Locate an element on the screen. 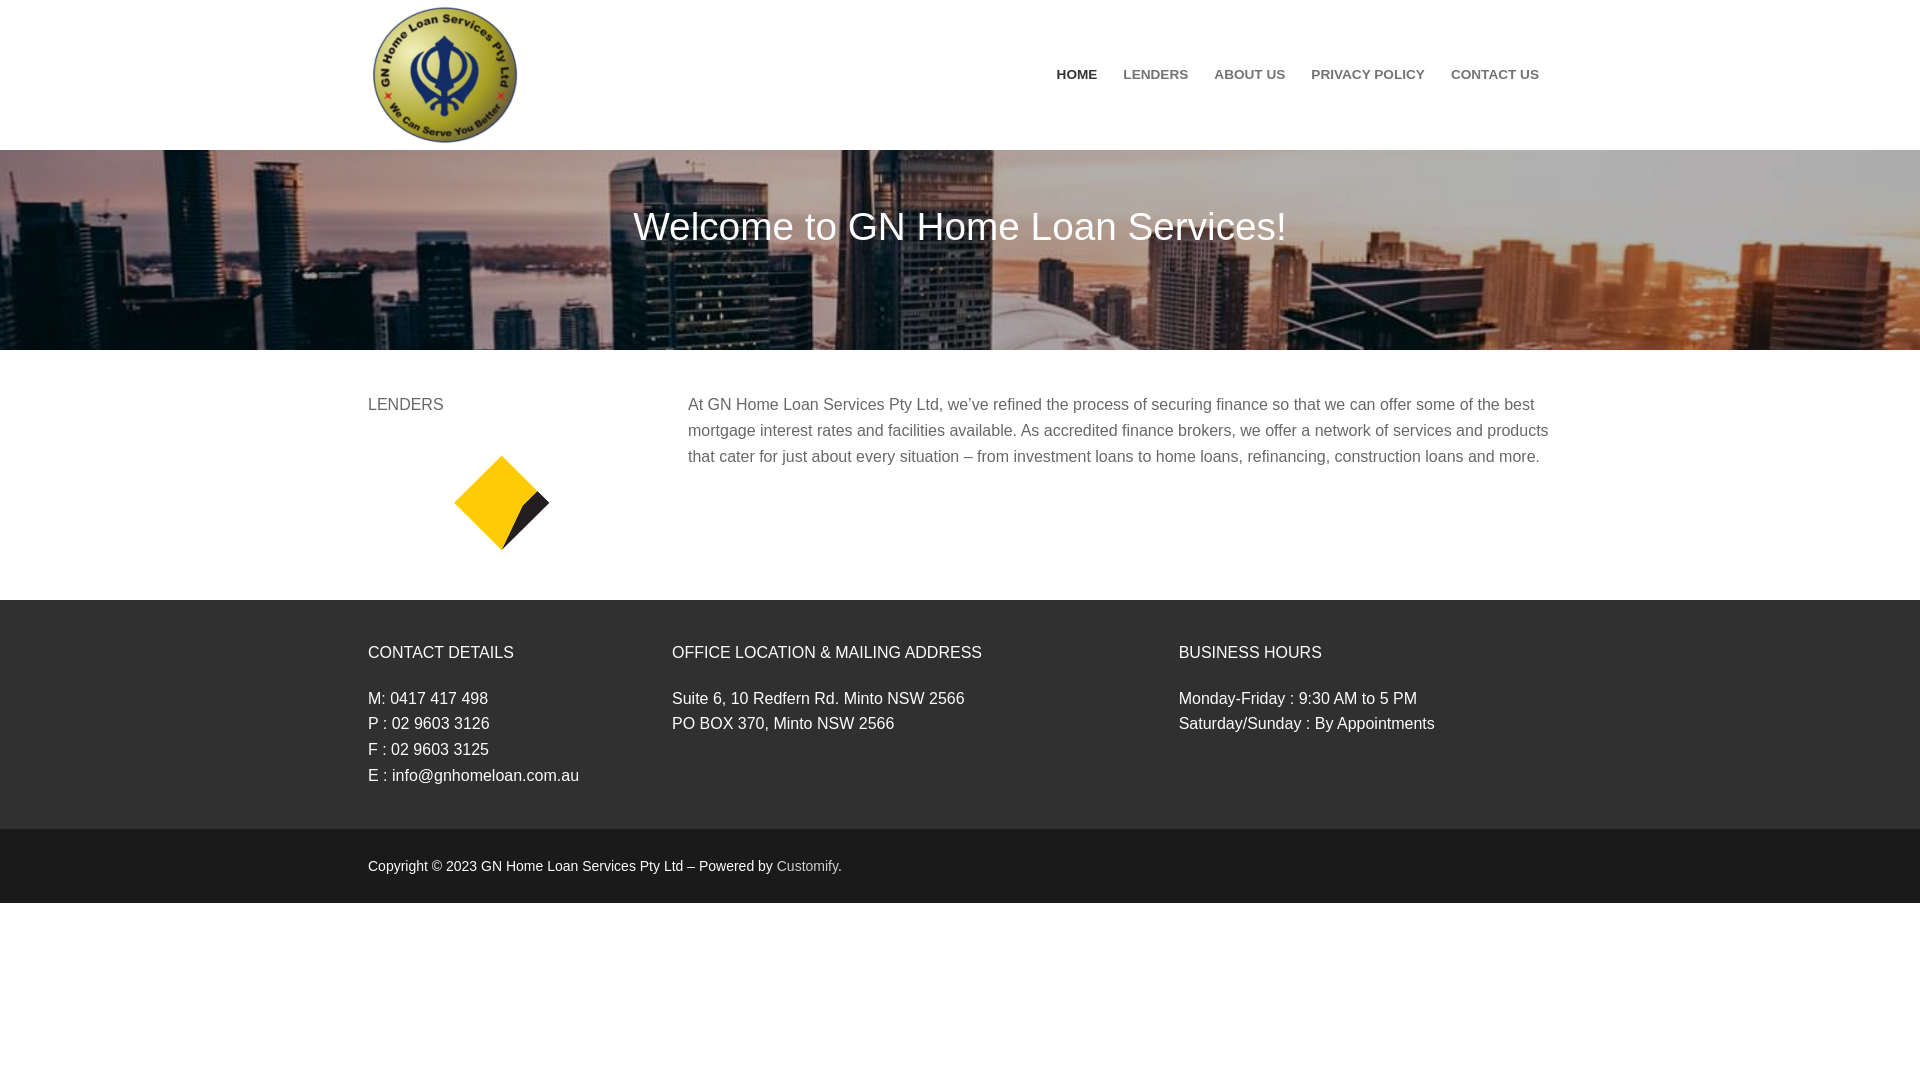 This screenshot has width=1920, height=1080. Skip to content is located at coordinates (0, 0).